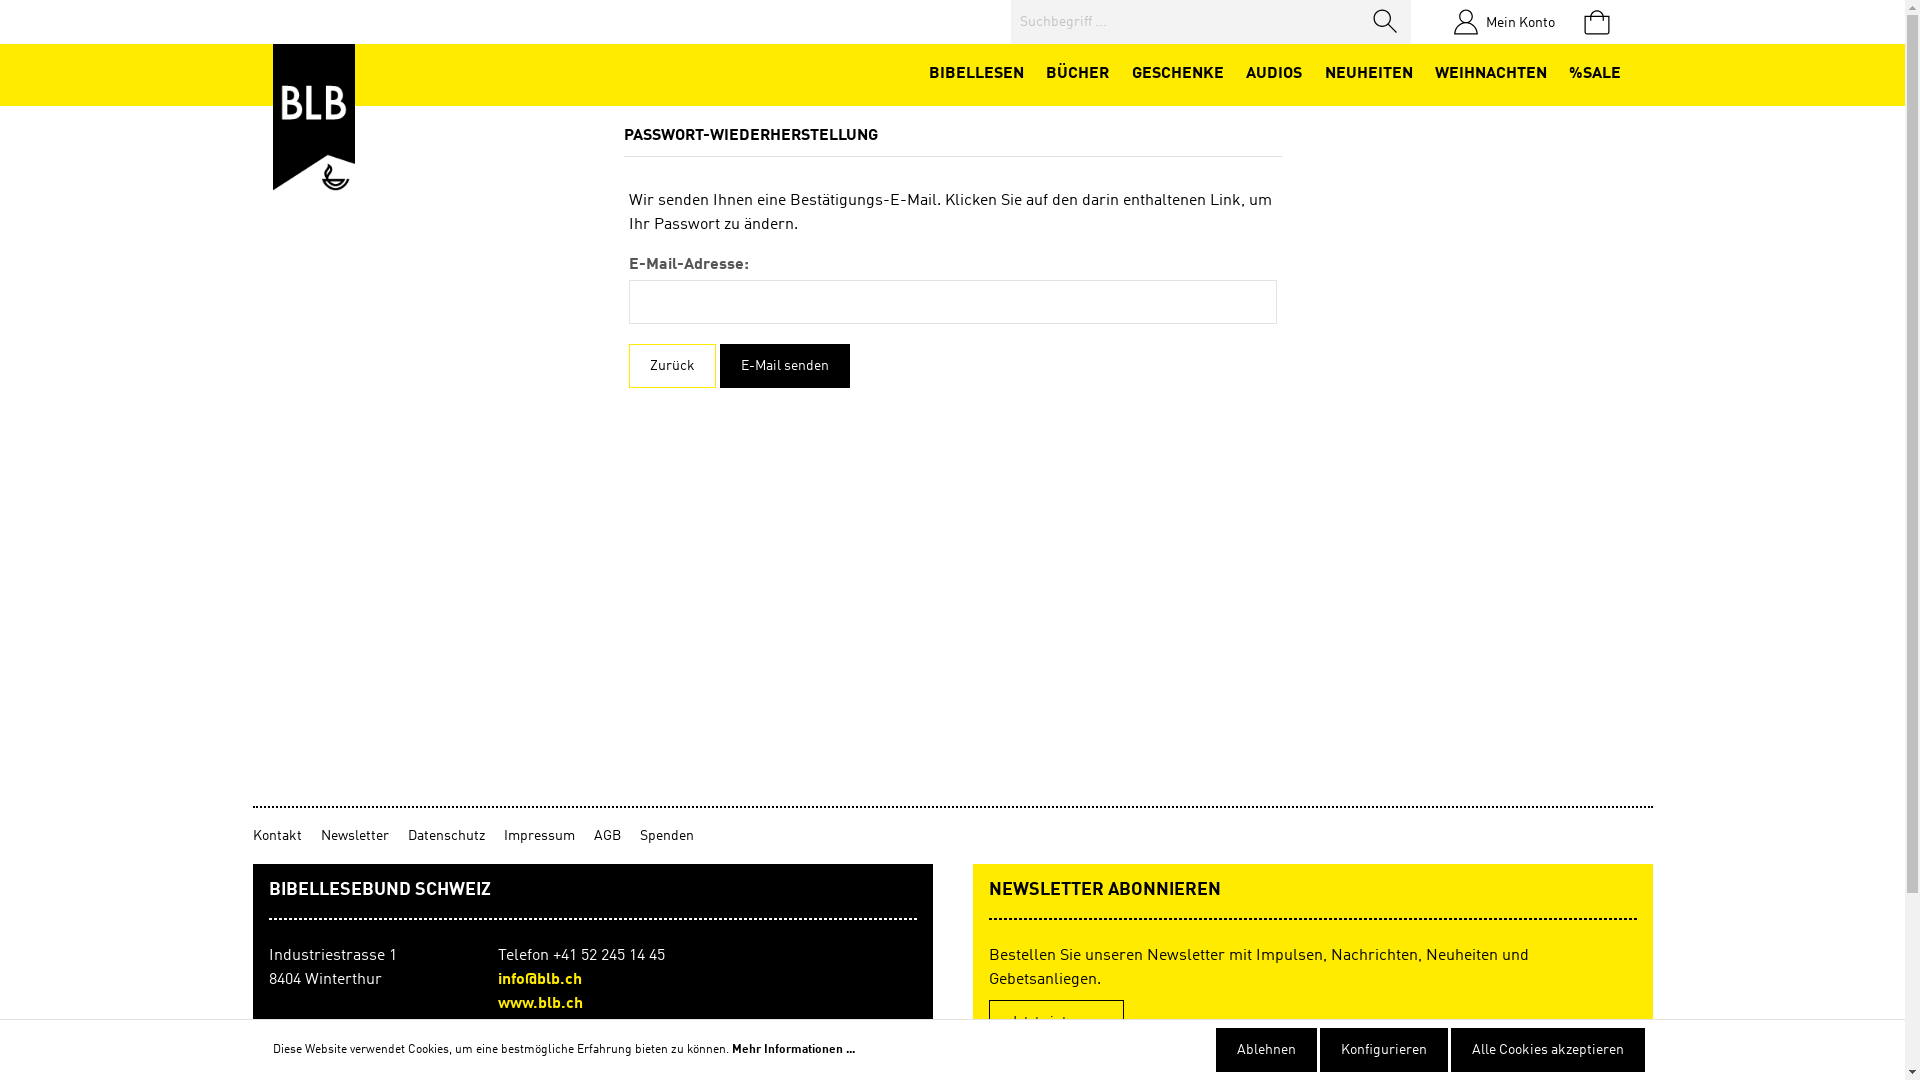 The width and height of the screenshot is (1920, 1080). Describe the element at coordinates (1055, 1022) in the screenshot. I see `Jetzt eintragen` at that location.